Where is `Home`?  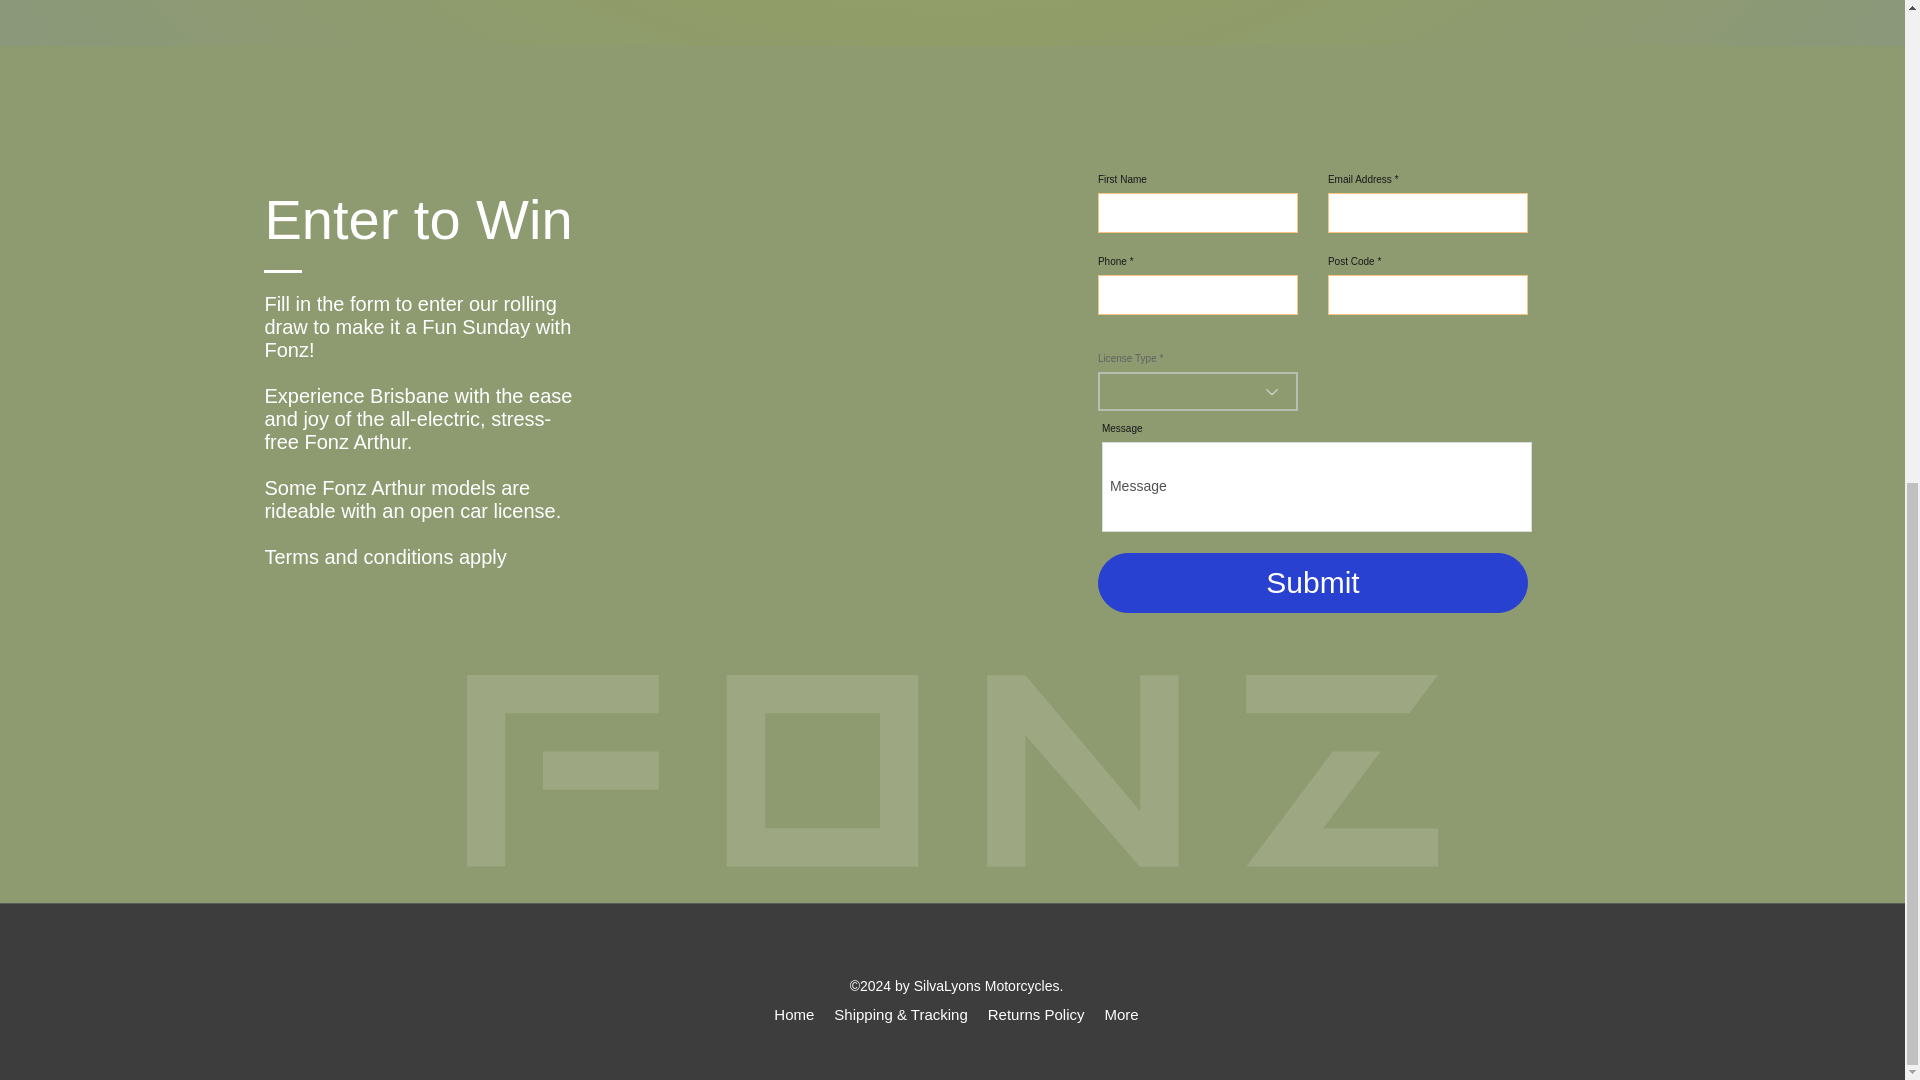 Home is located at coordinates (794, 1026).